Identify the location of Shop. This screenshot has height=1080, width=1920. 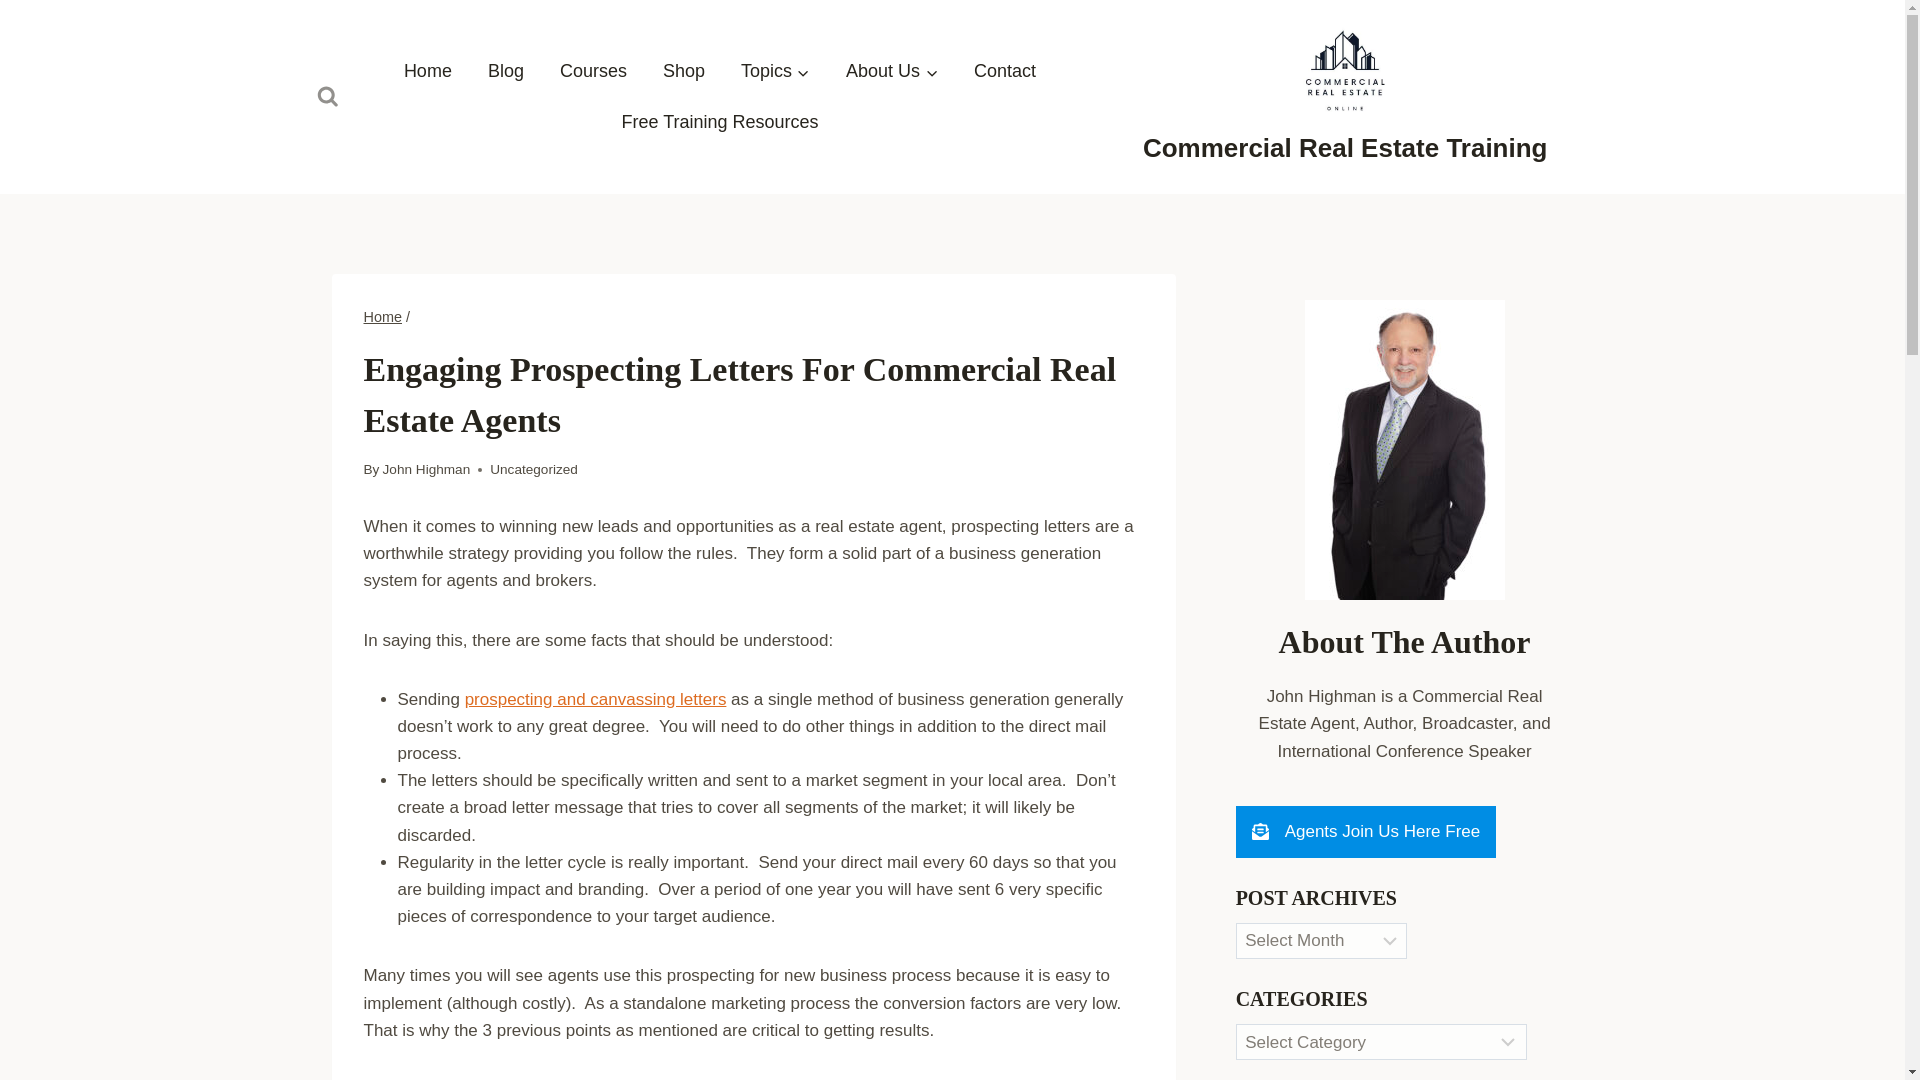
(684, 72).